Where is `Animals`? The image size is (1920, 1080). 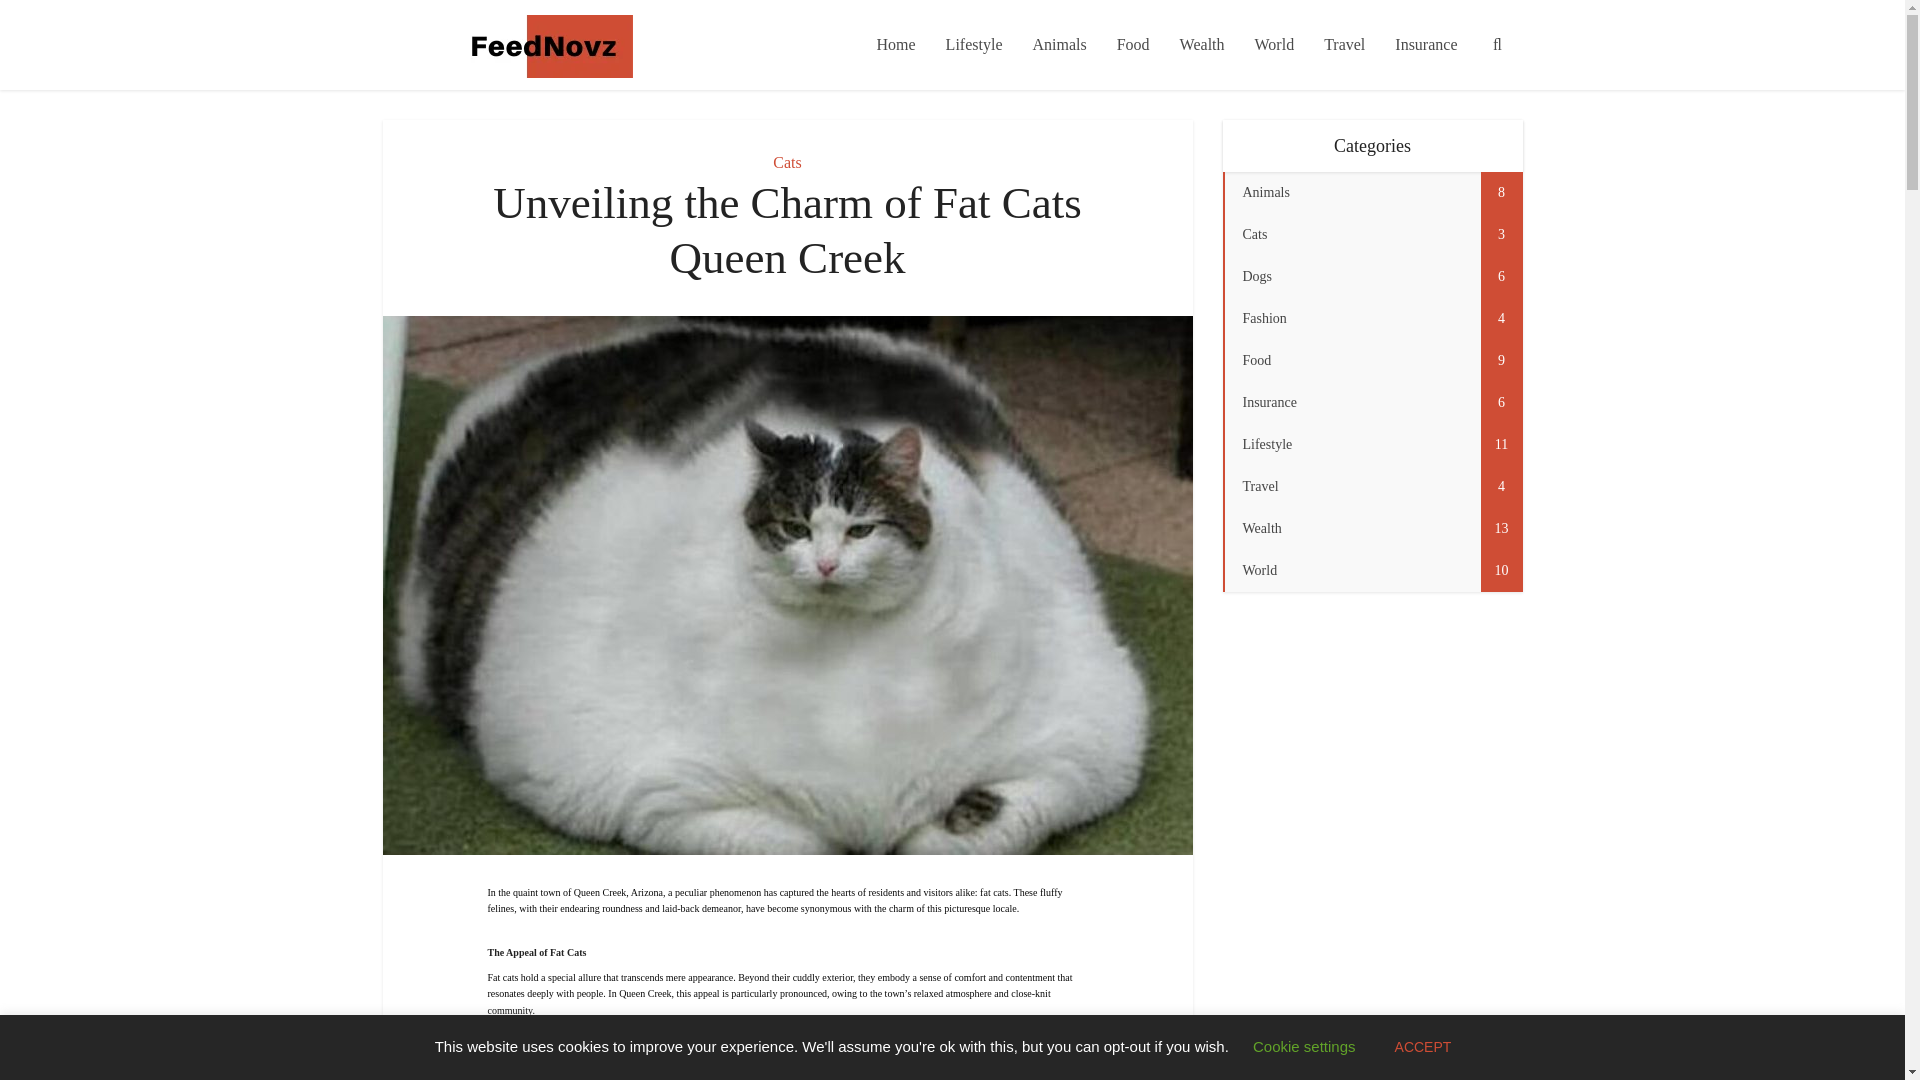 Animals is located at coordinates (1058, 44).